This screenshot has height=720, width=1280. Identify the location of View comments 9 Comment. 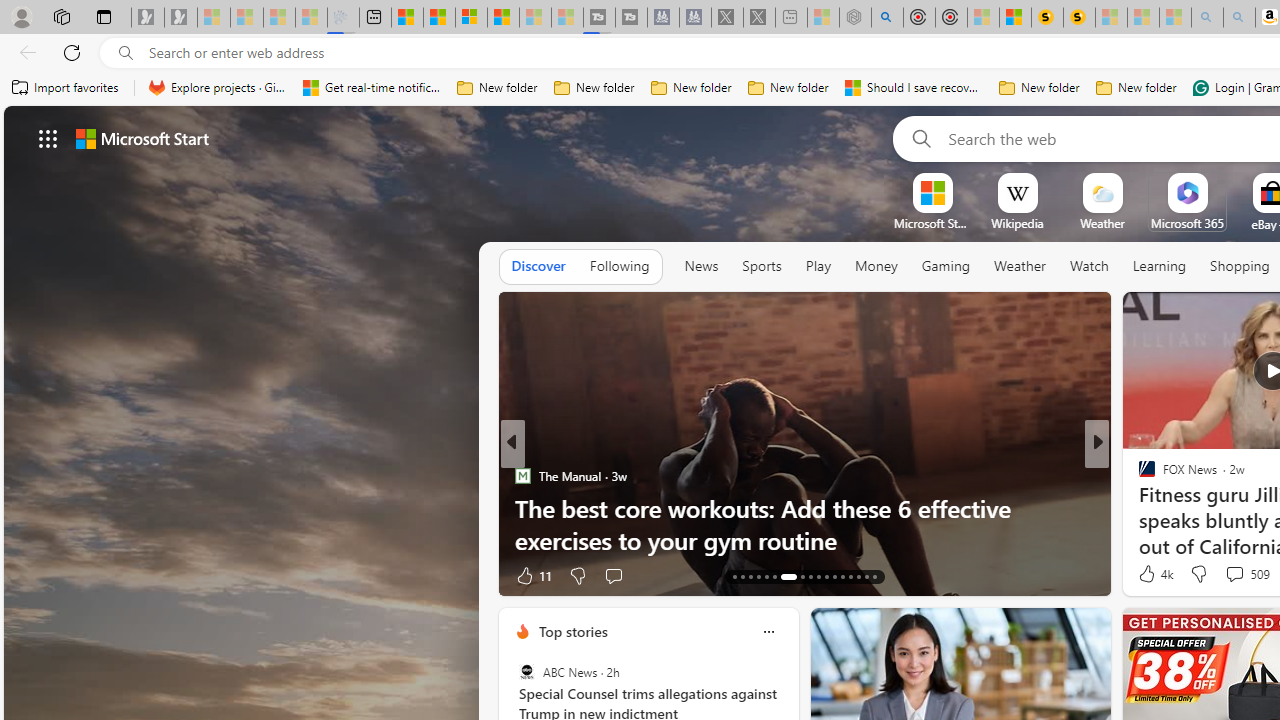
(1241, 574).